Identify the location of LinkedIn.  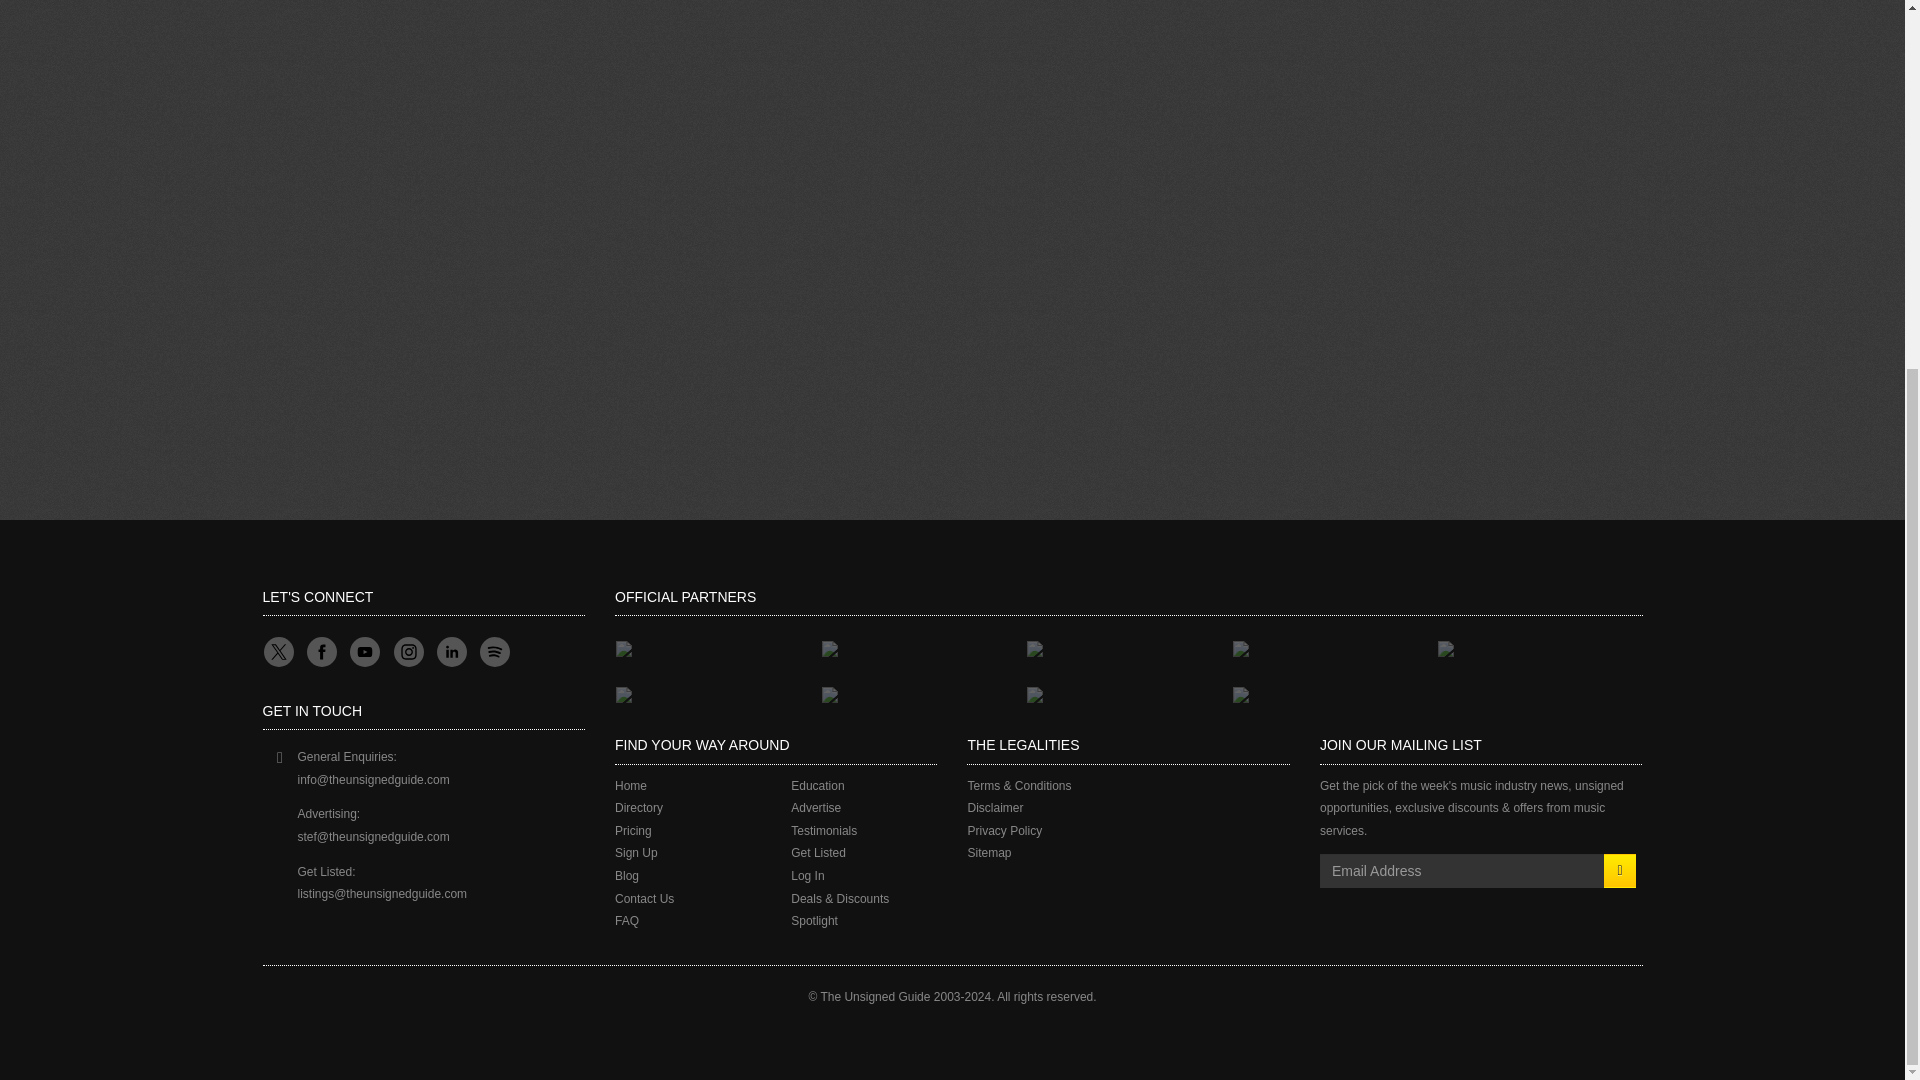
(450, 651).